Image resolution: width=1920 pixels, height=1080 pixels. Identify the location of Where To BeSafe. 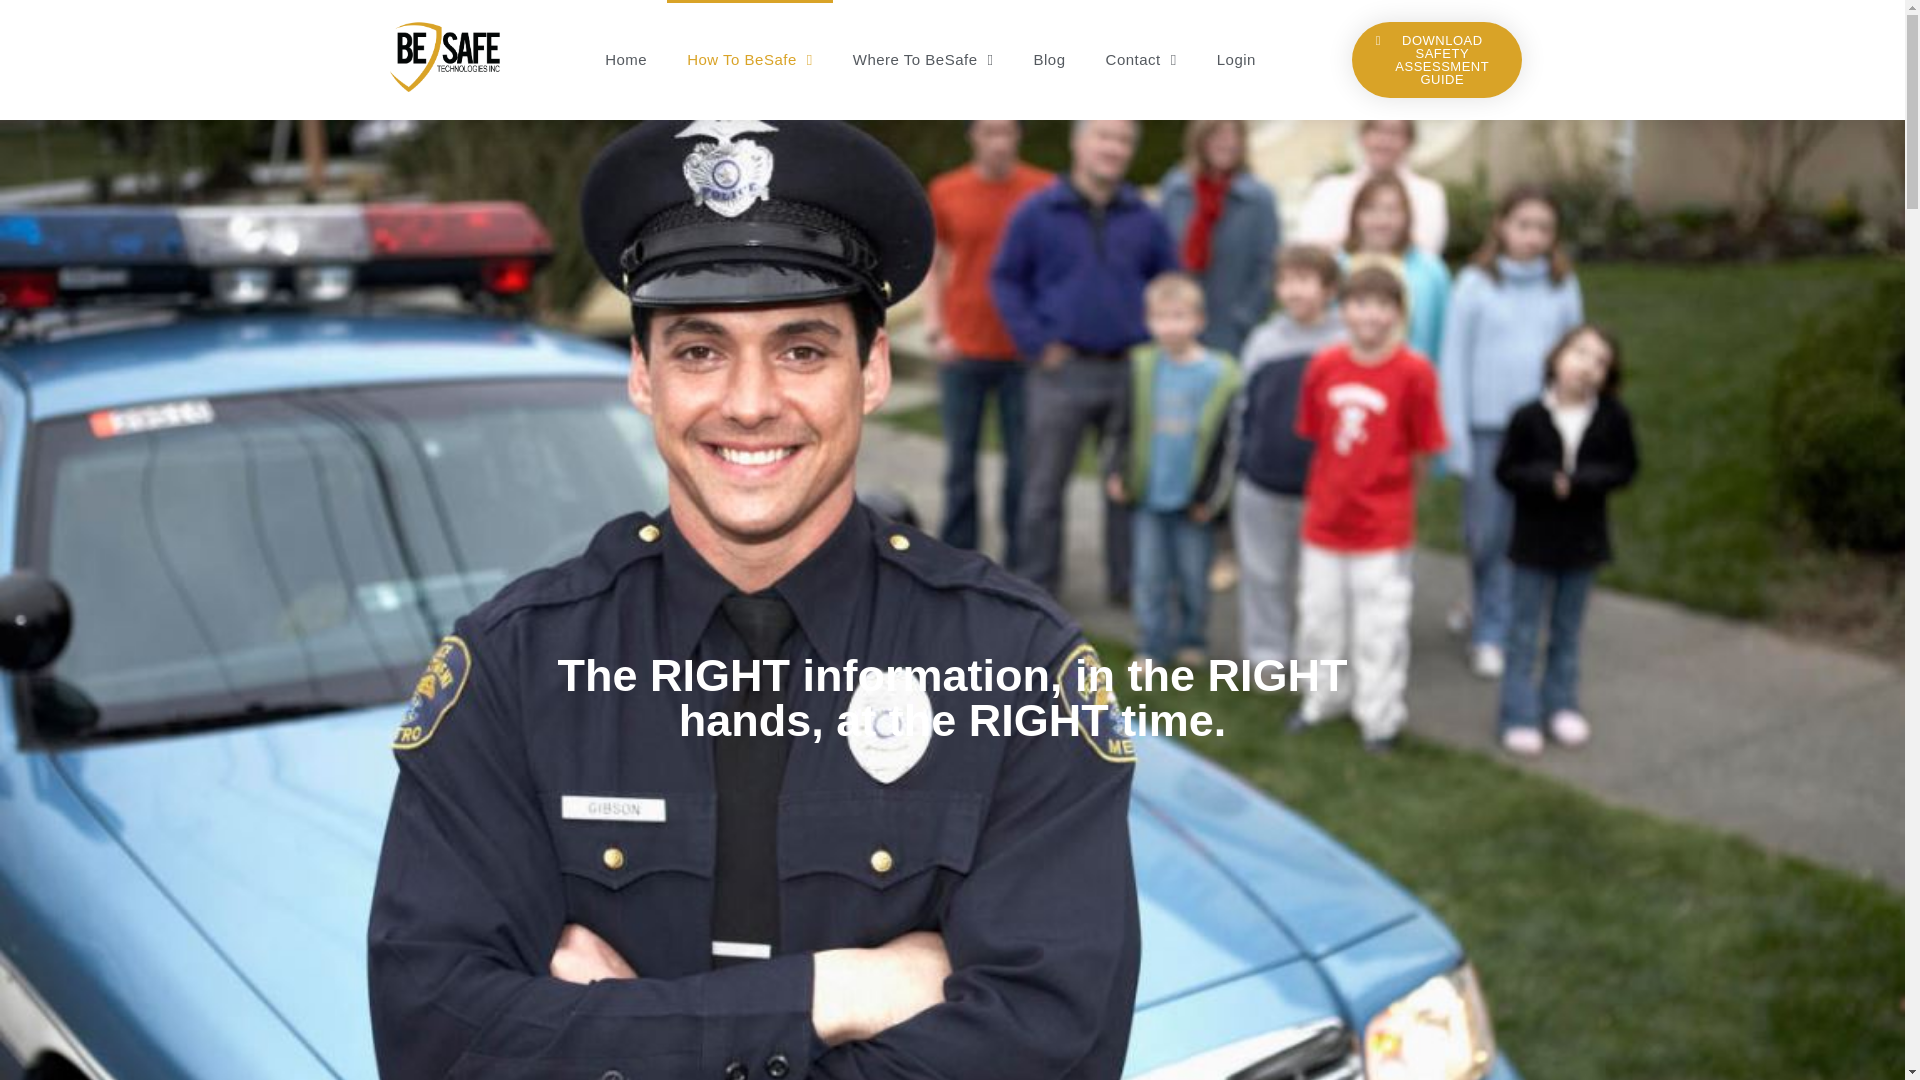
(923, 60).